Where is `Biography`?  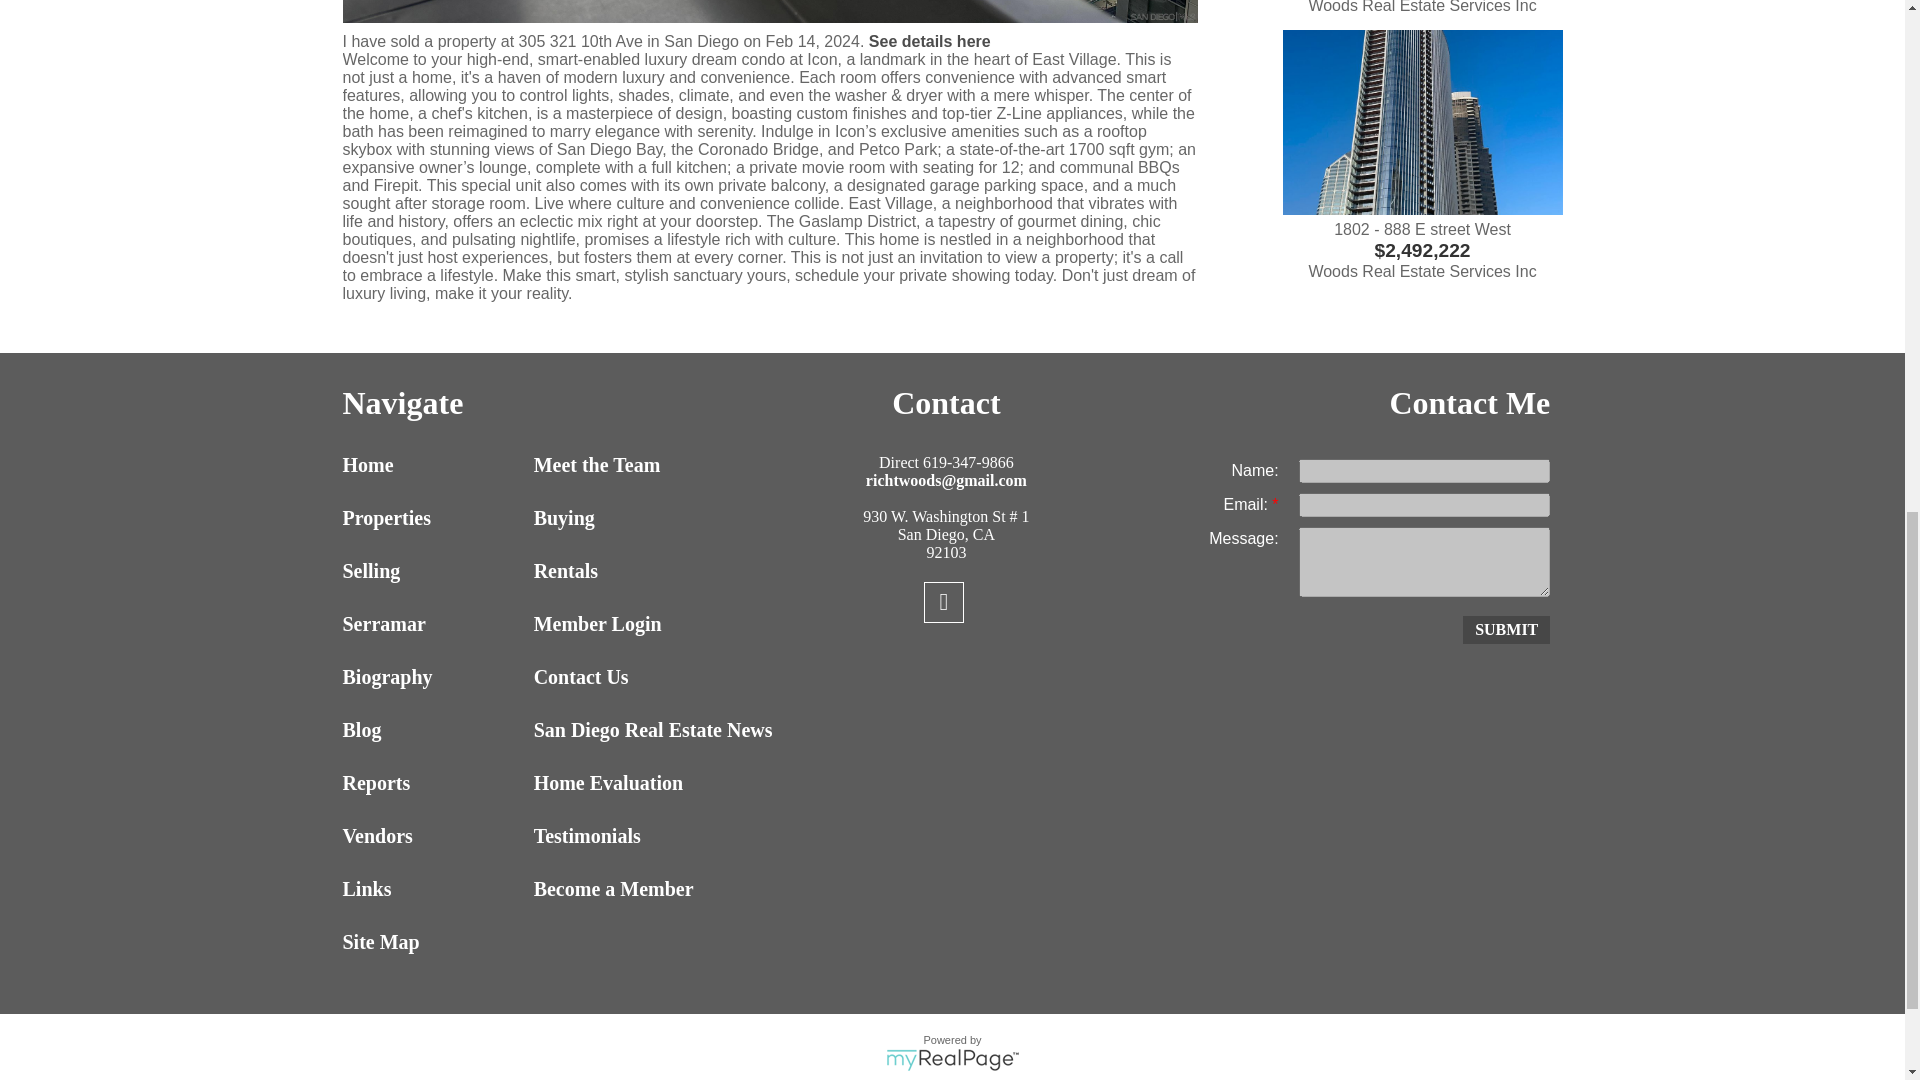
Biography is located at coordinates (432, 678).